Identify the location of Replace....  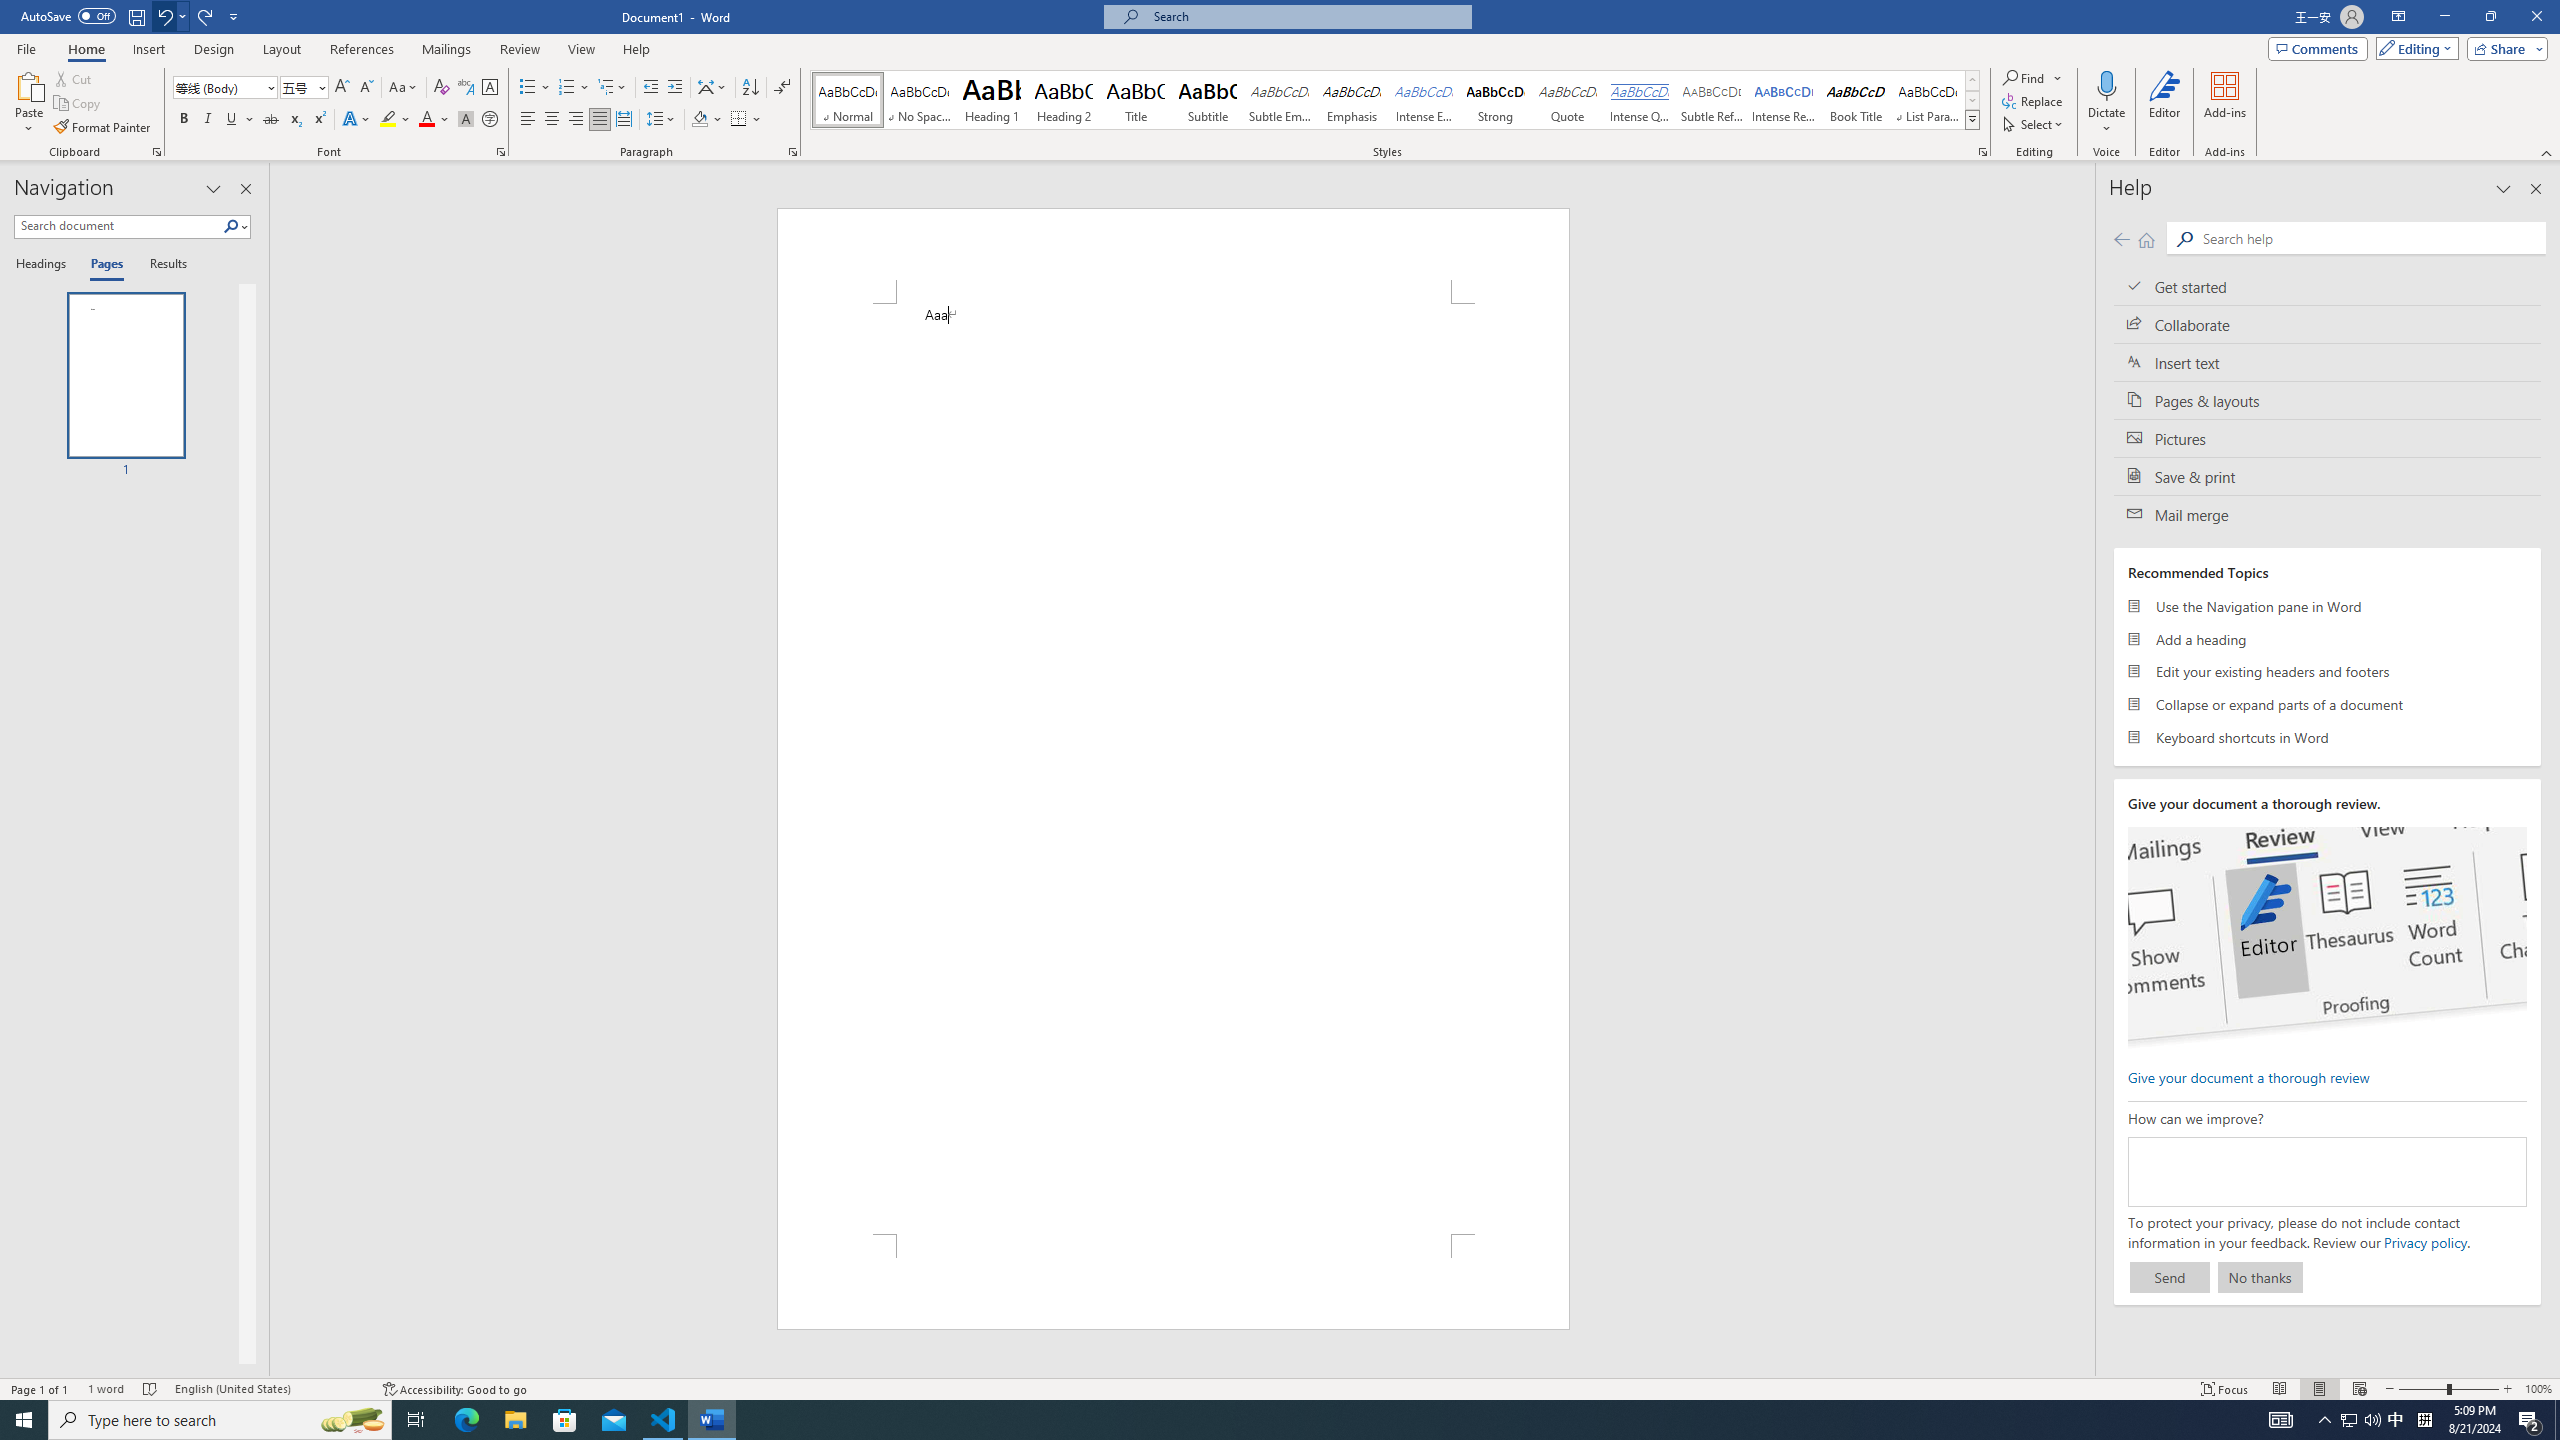
(2034, 100).